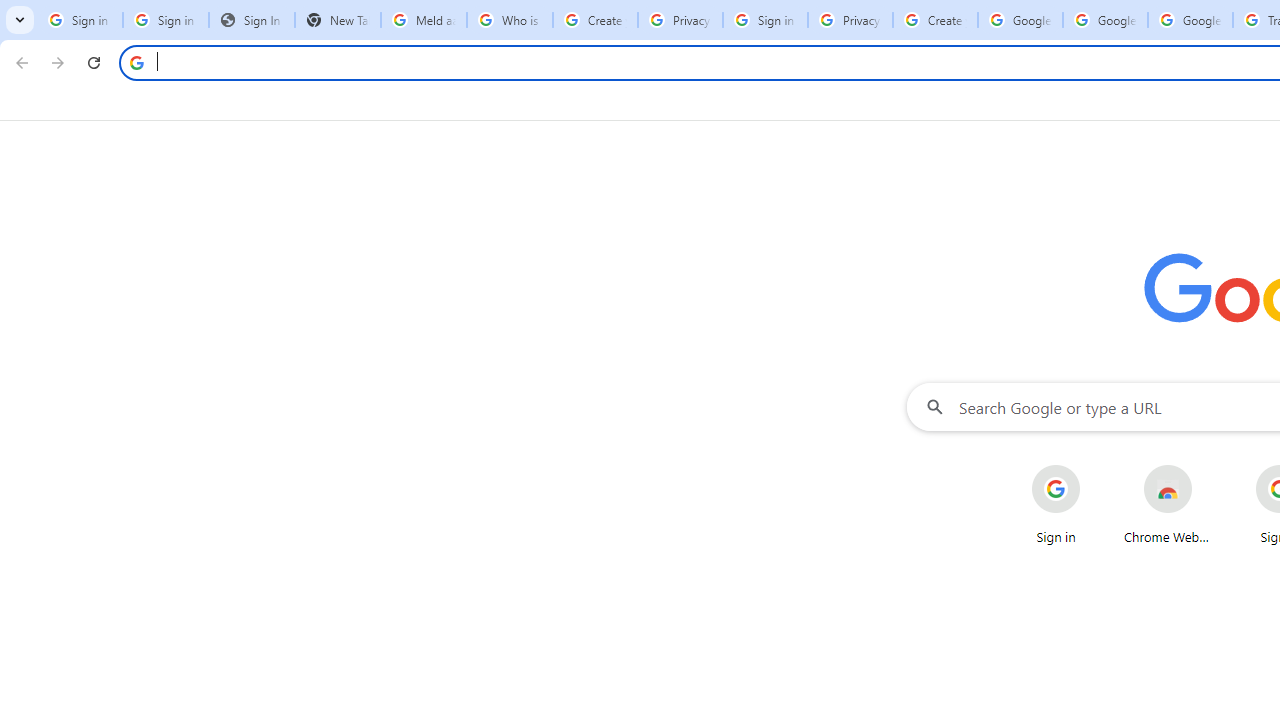  I want to click on Chrome Web Store, so click(1168, 504).